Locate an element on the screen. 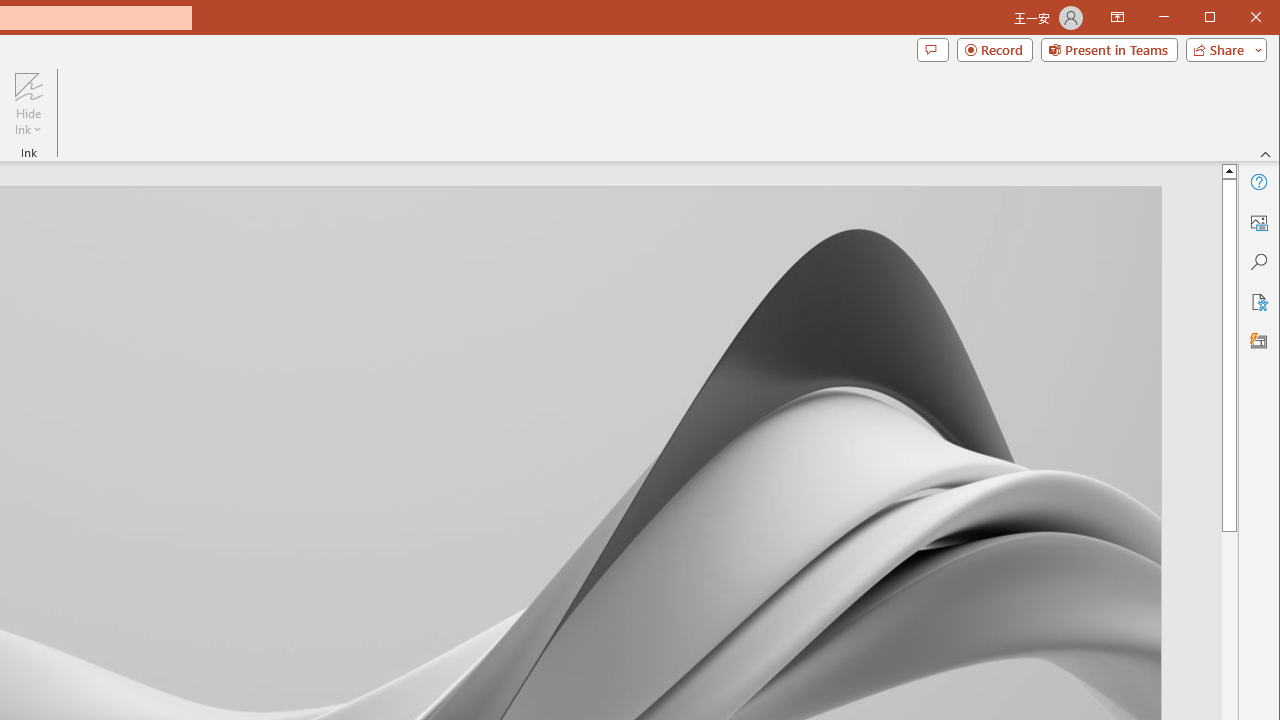  Hide Ink is located at coordinates (28, 104).